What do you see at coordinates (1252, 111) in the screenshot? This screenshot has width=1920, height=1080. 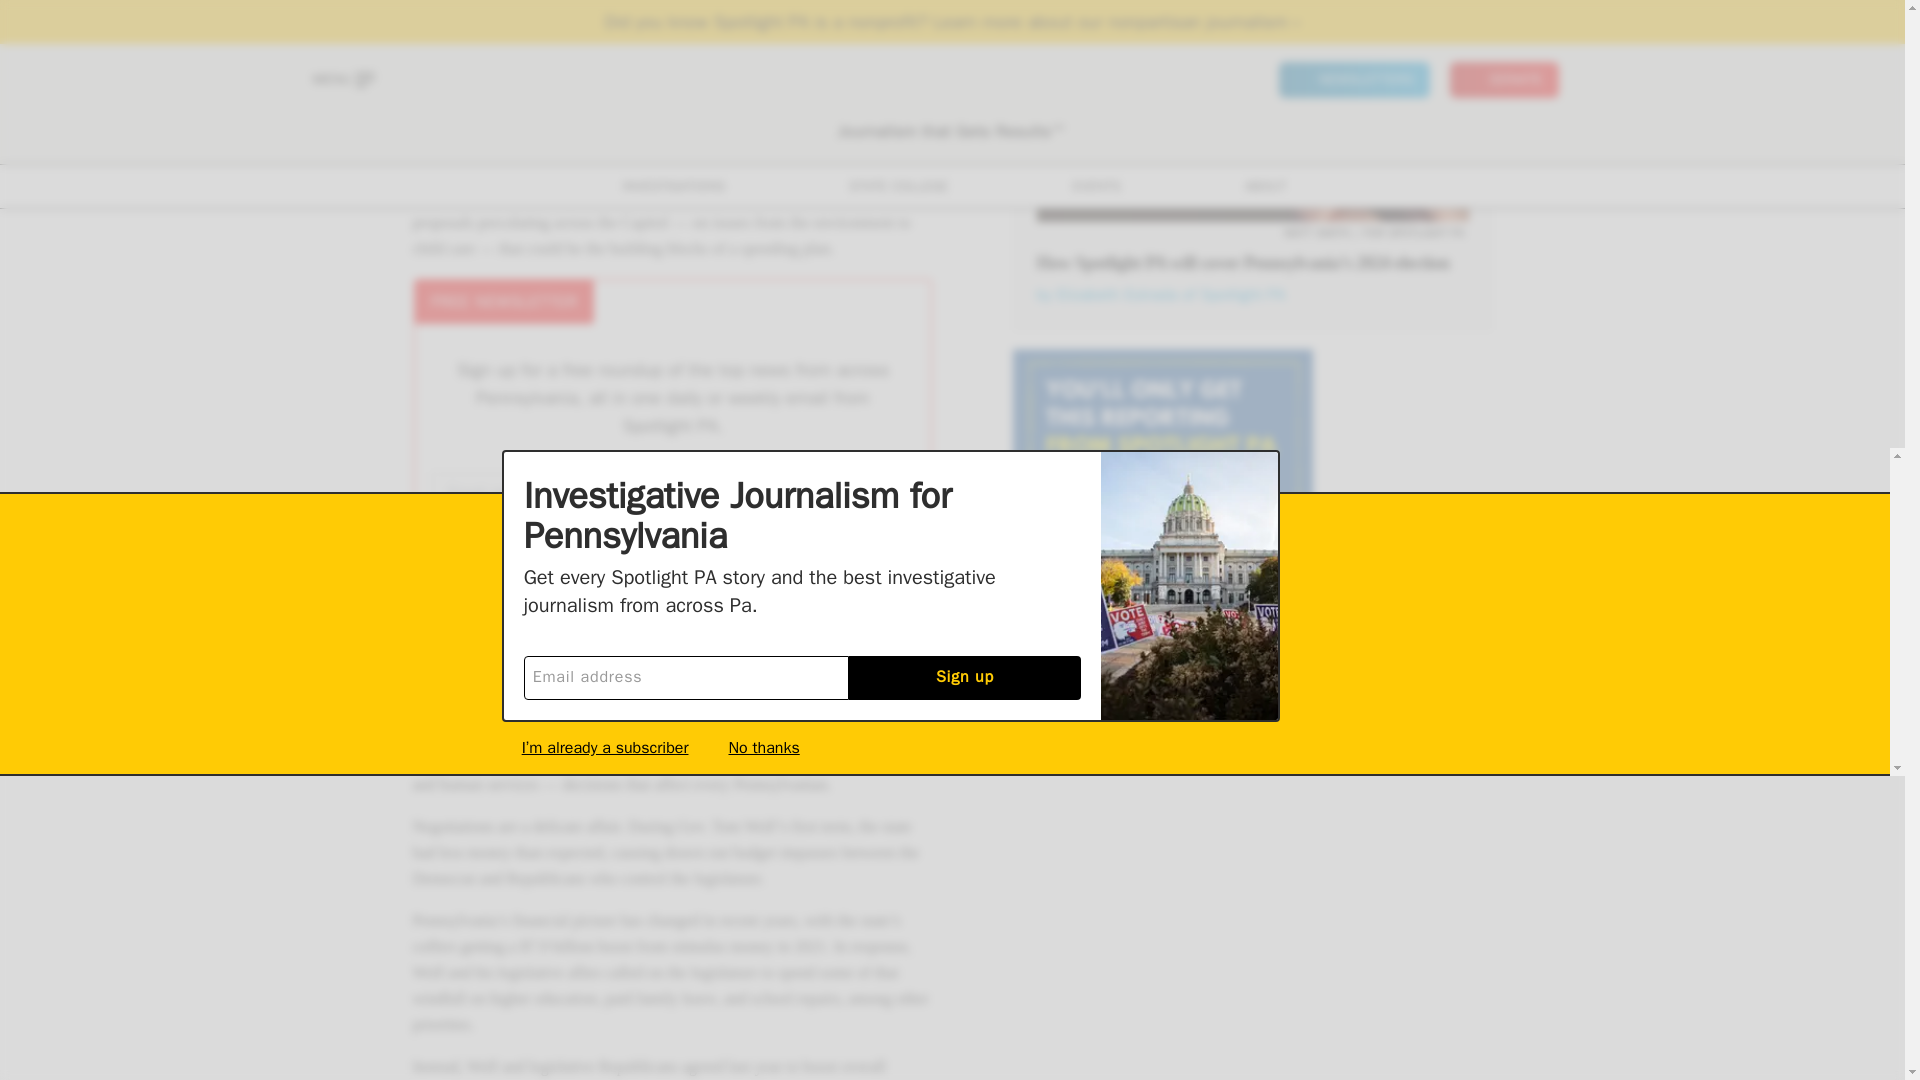 I see `A sticker proclaiming "I voted" in a Pennsylvania election.` at bounding box center [1252, 111].